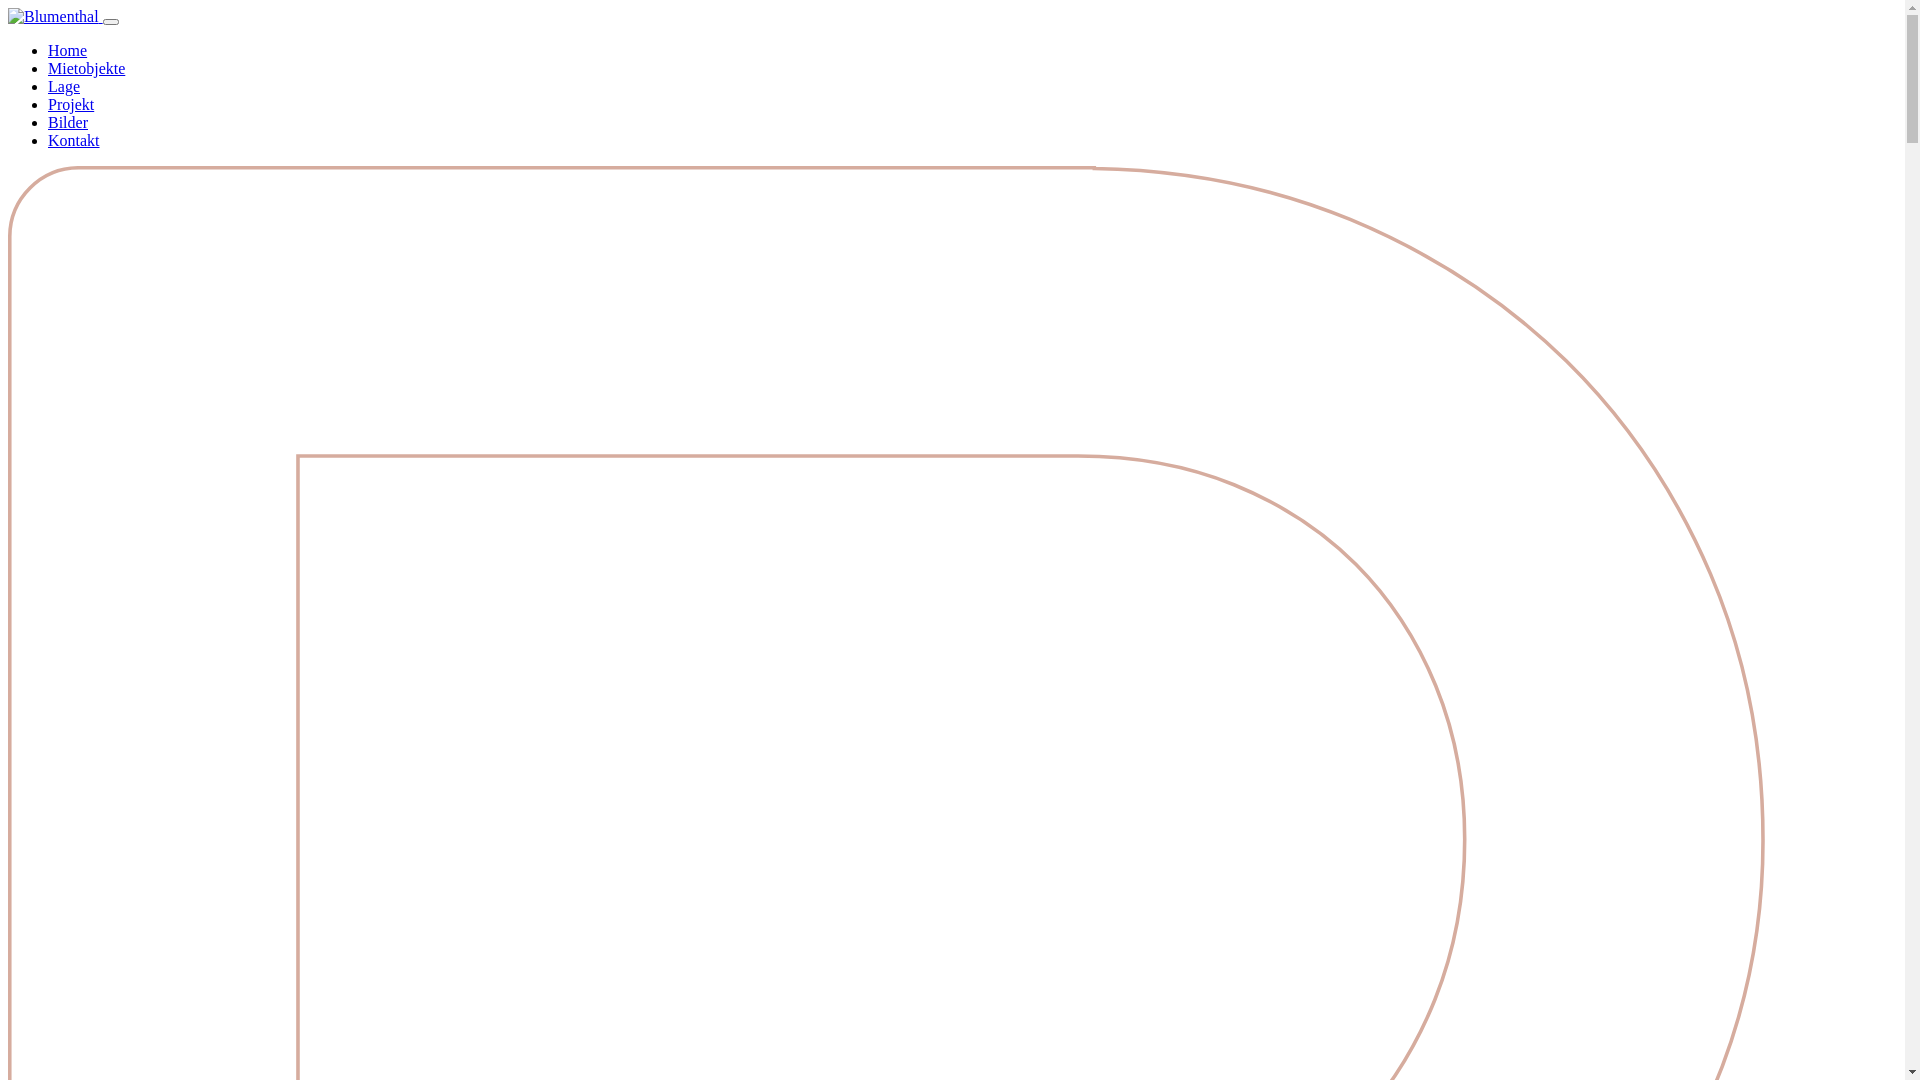 The image size is (1920, 1080). Describe the element at coordinates (68, 122) in the screenshot. I see `Bilder` at that location.